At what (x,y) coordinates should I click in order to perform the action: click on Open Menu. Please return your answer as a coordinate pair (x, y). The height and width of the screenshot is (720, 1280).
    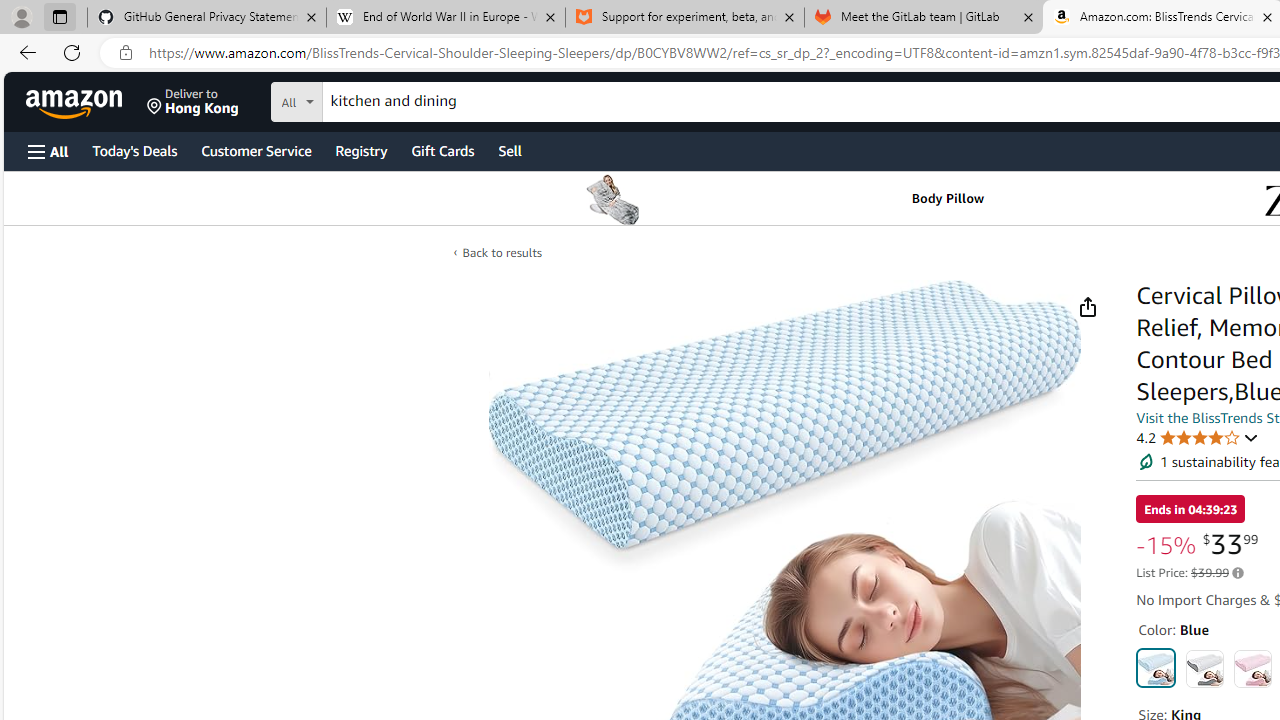
    Looking at the image, I should click on (48, 151).